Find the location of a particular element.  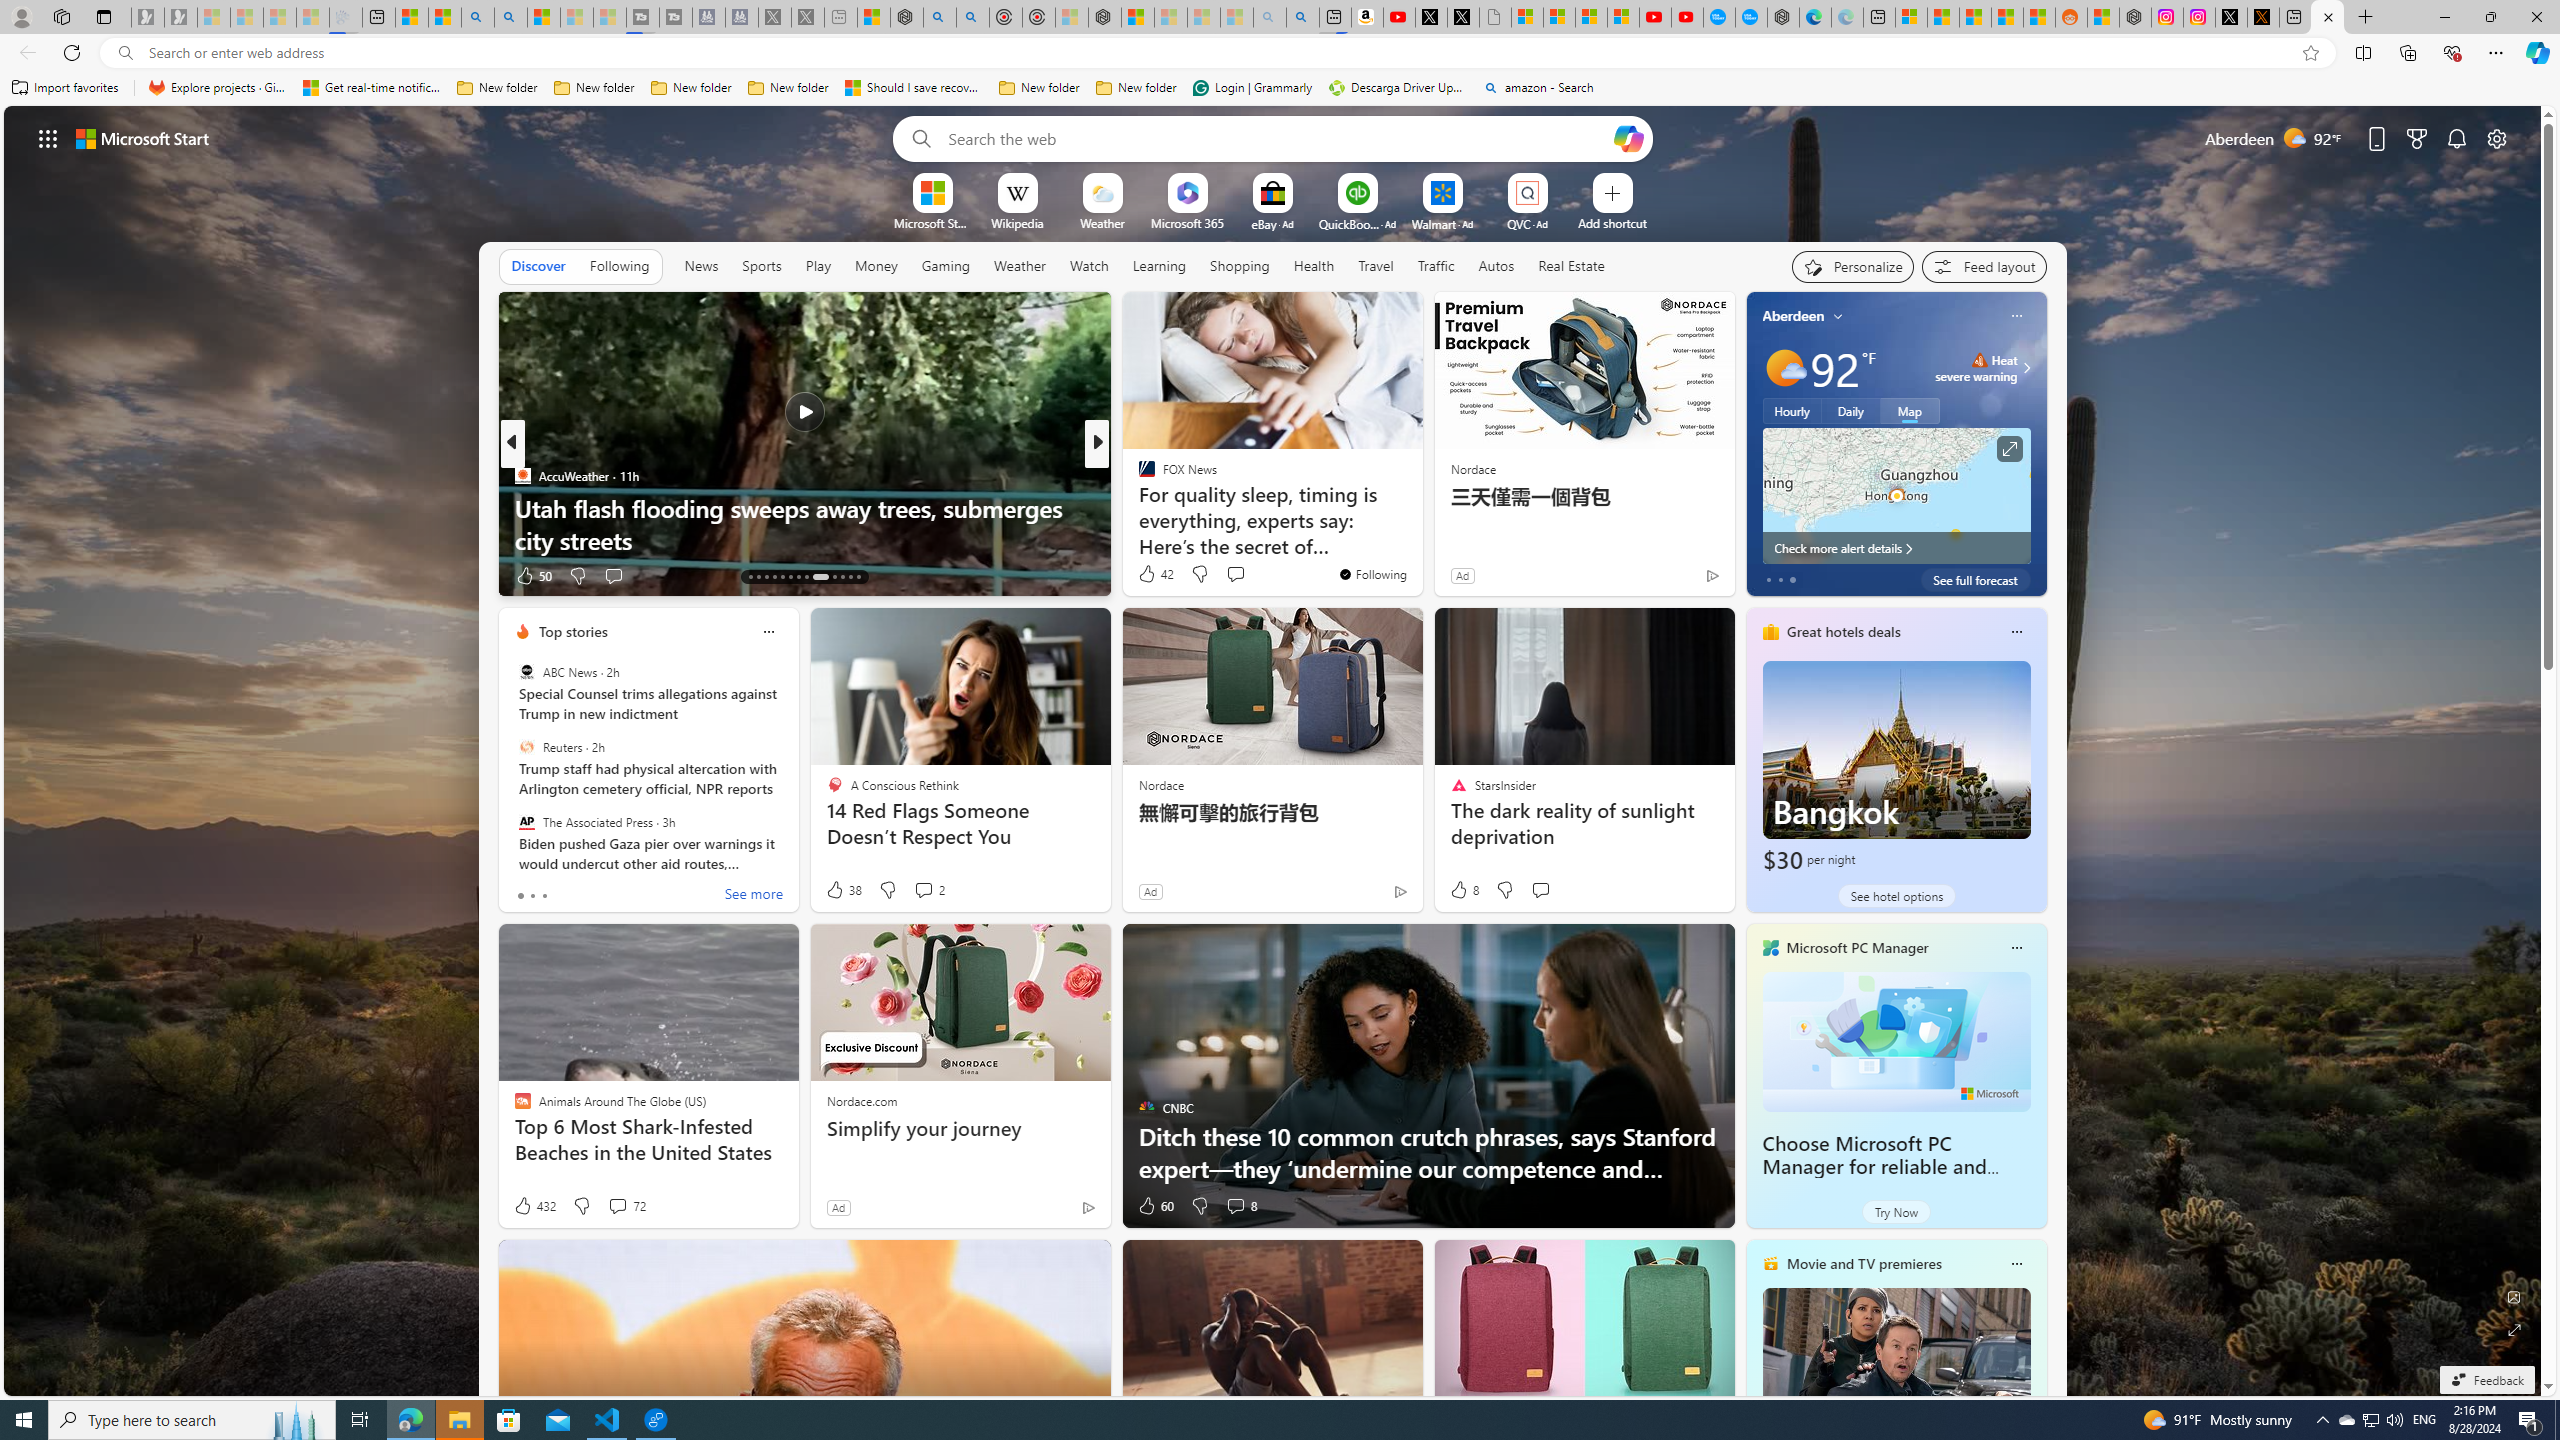

AutomationID: tab-25 is located at coordinates (858, 577).